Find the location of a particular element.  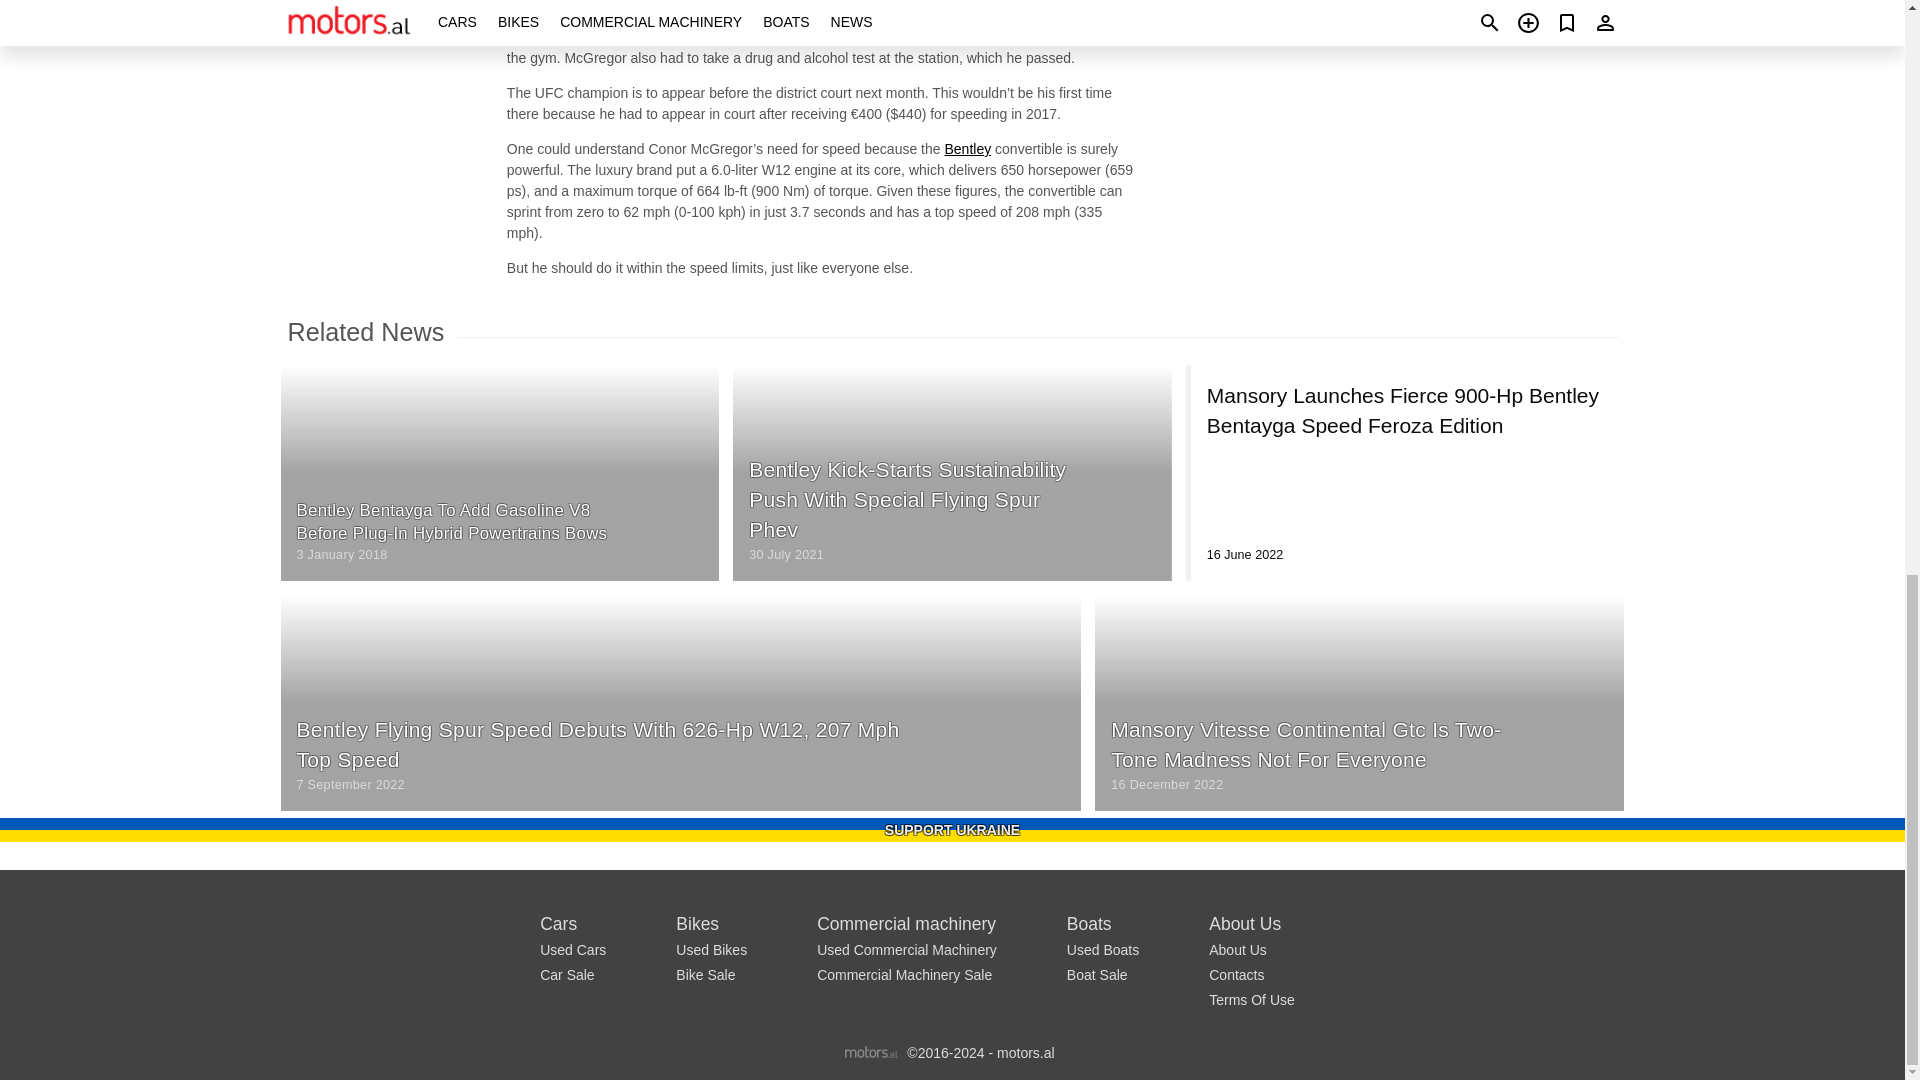

all about Bentley in Albania is located at coordinates (967, 148).